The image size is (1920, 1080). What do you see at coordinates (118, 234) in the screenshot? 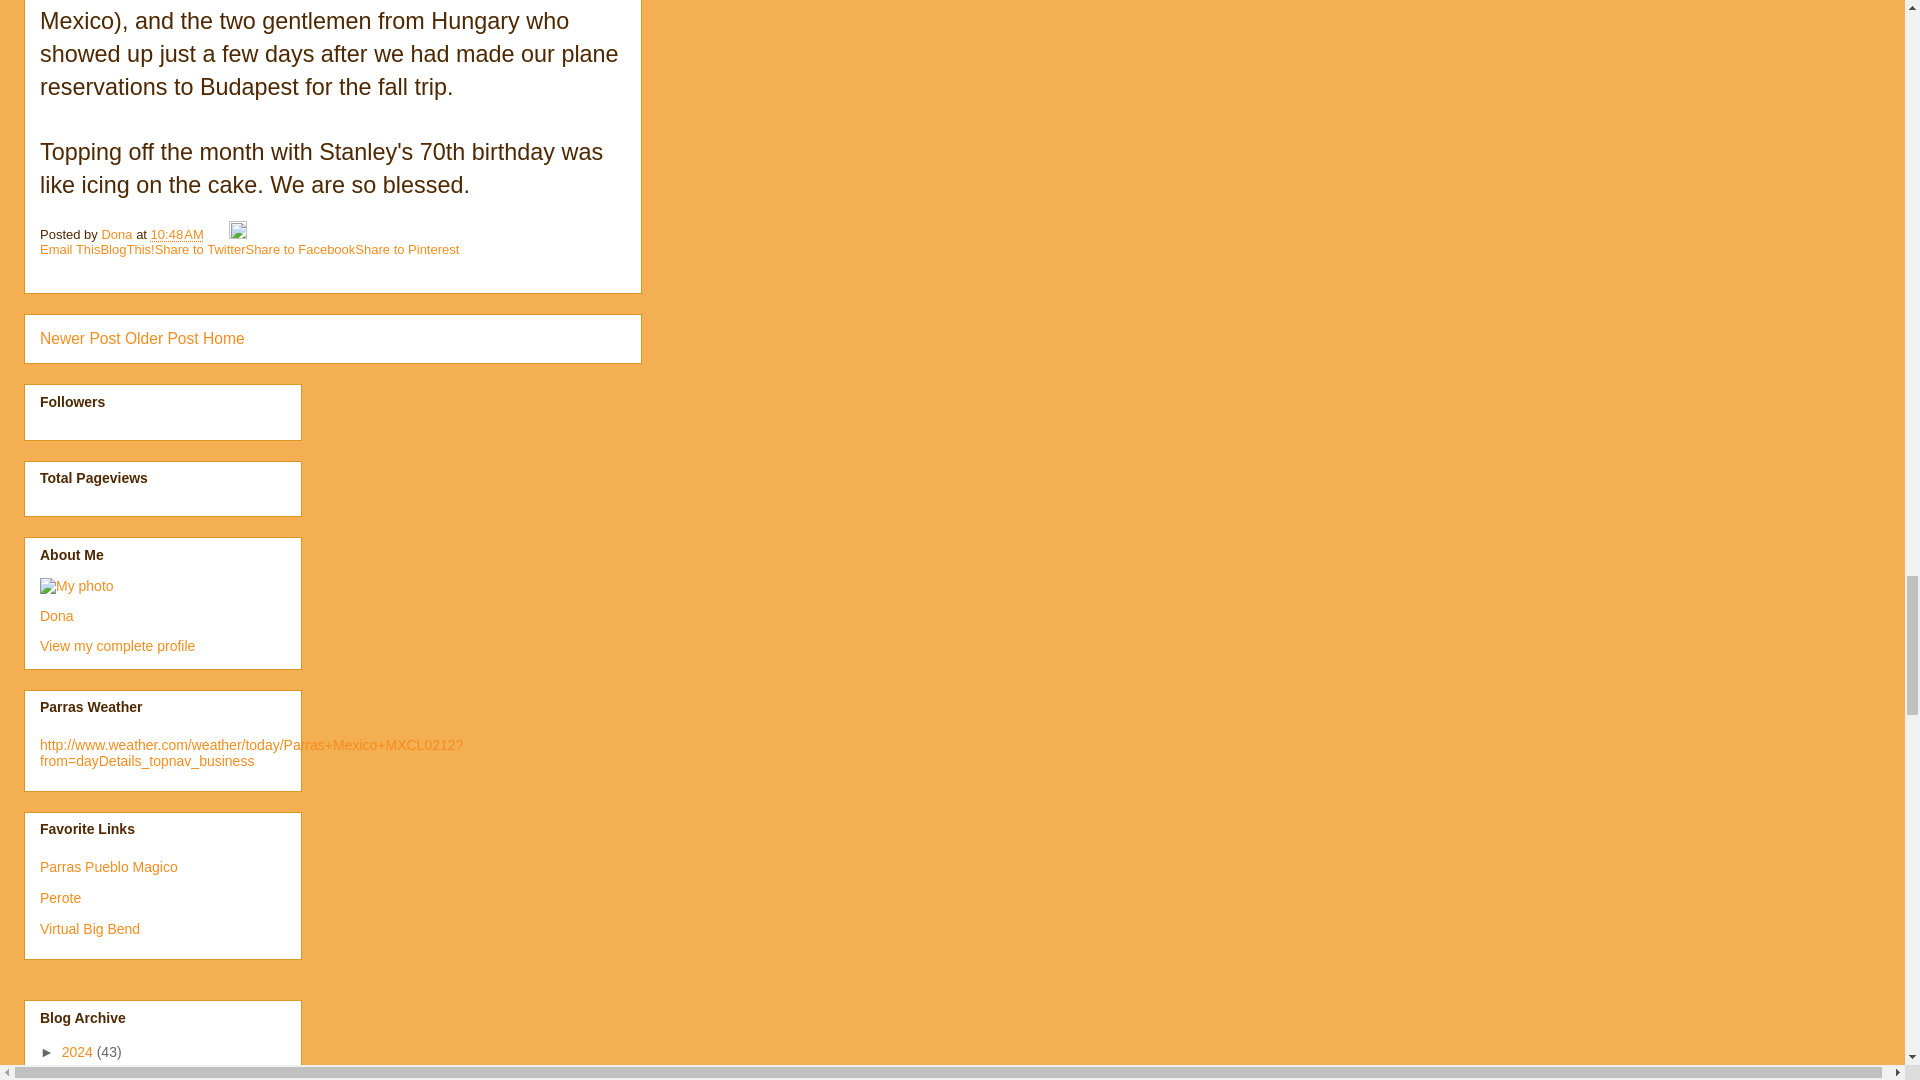
I see `author profile` at bounding box center [118, 234].